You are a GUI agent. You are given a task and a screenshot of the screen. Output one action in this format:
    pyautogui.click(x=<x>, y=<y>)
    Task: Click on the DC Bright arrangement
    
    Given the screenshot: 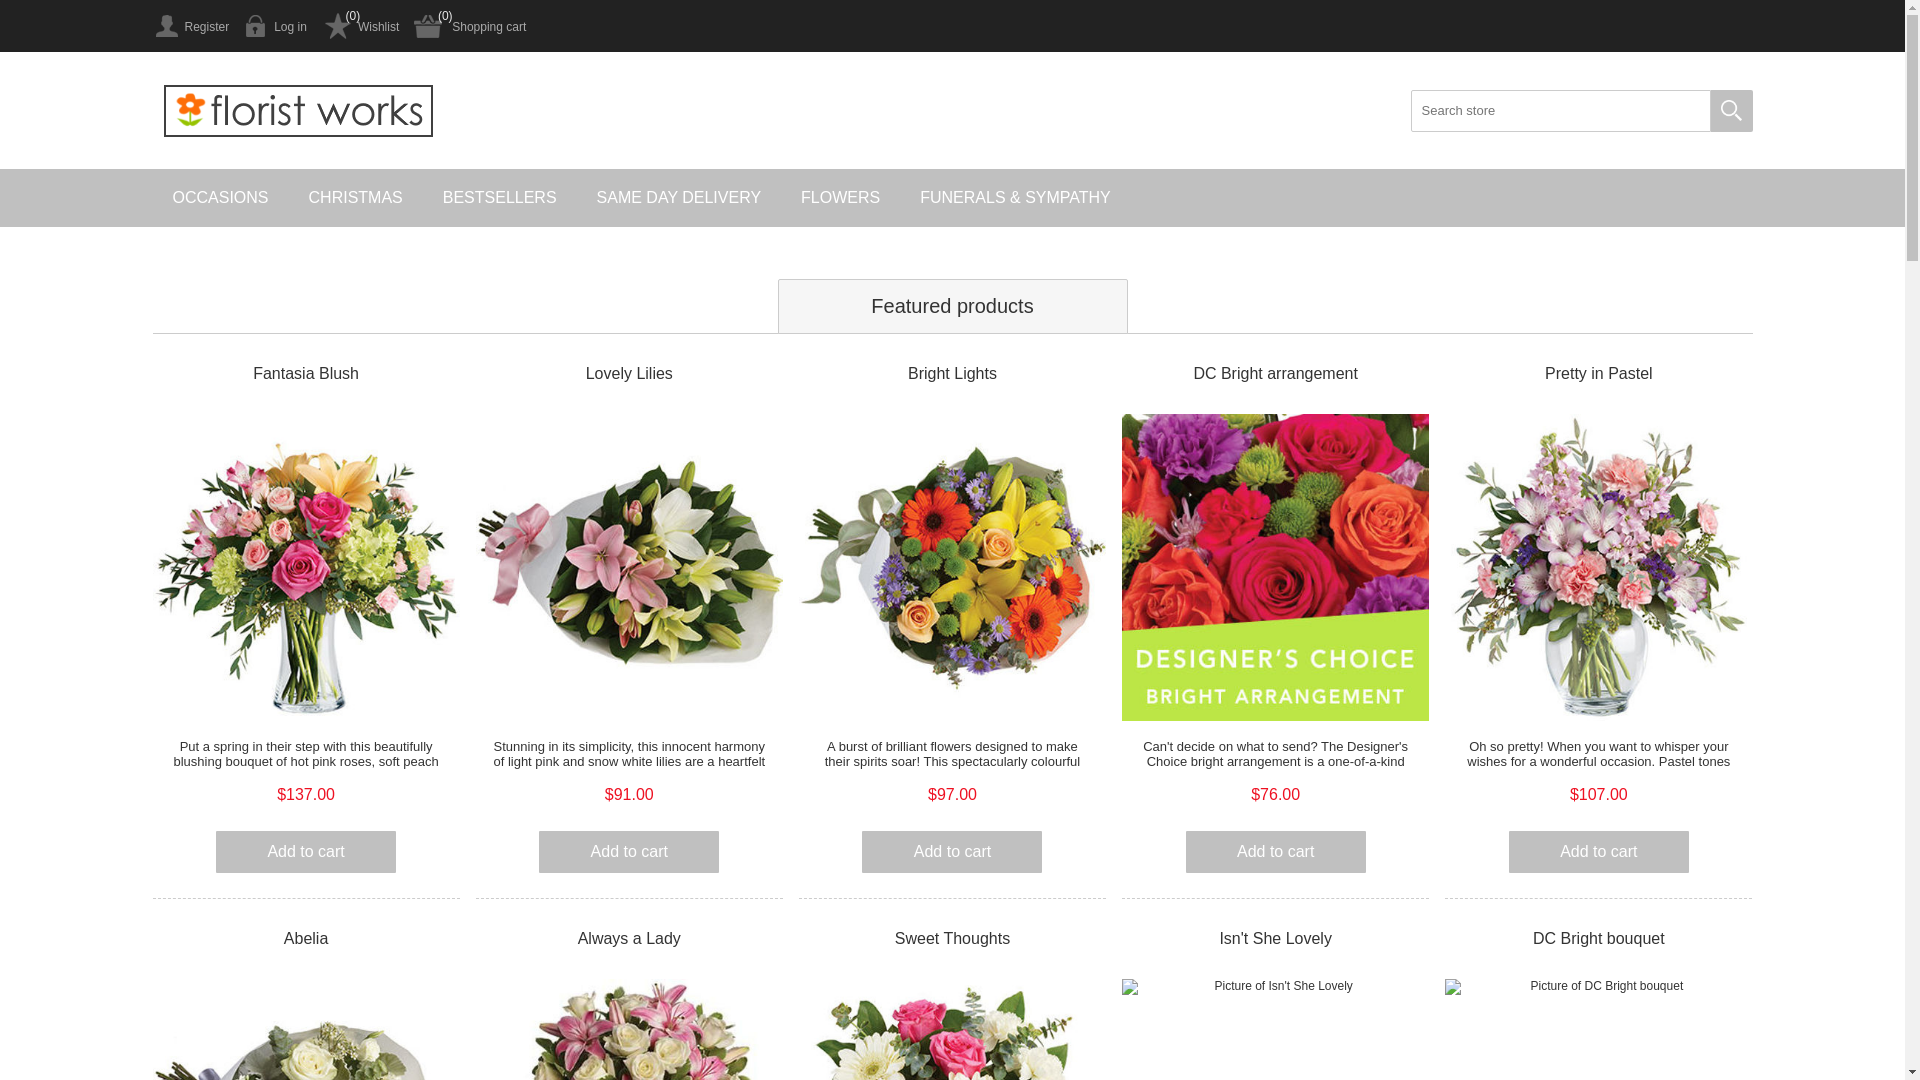 What is the action you would take?
    pyautogui.click(x=1276, y=374)
    